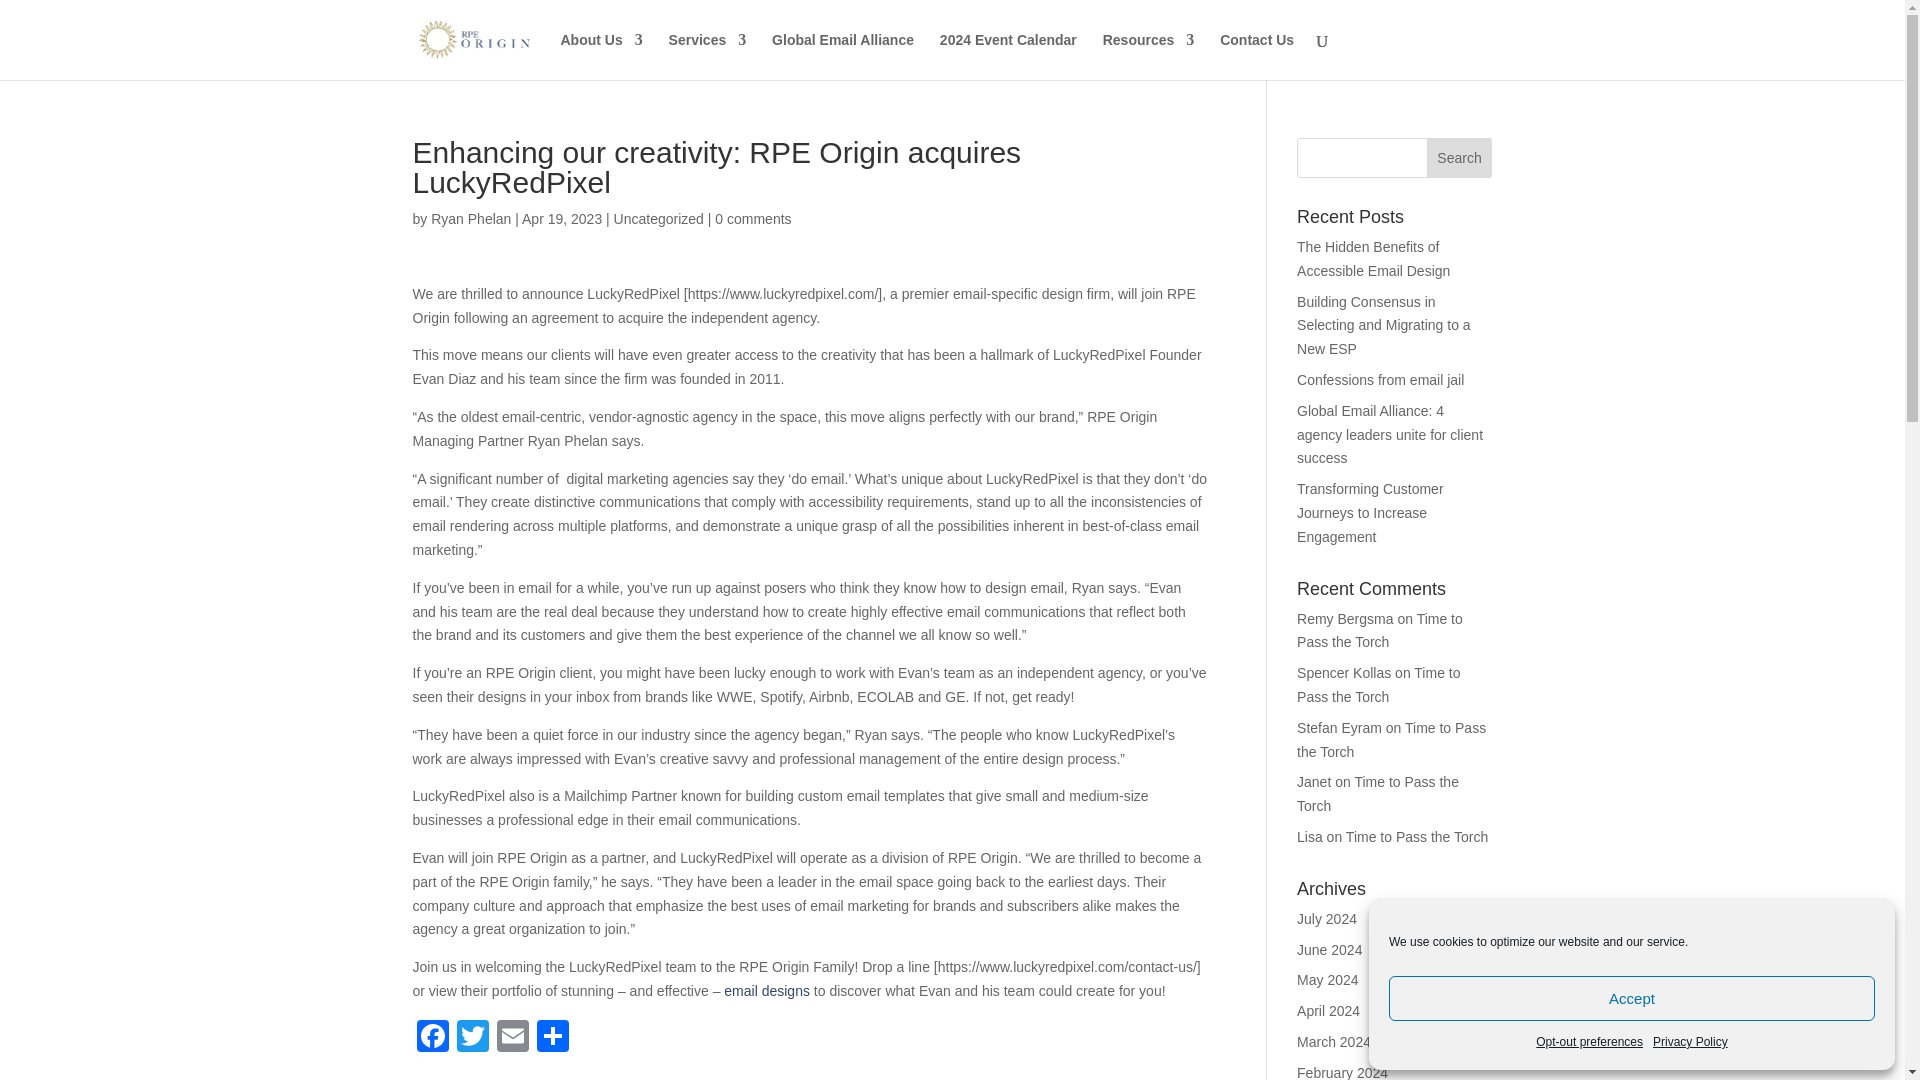 The width and height of the screenshot is (1920, 1080). I want to click on Search, so click(1460, 158).